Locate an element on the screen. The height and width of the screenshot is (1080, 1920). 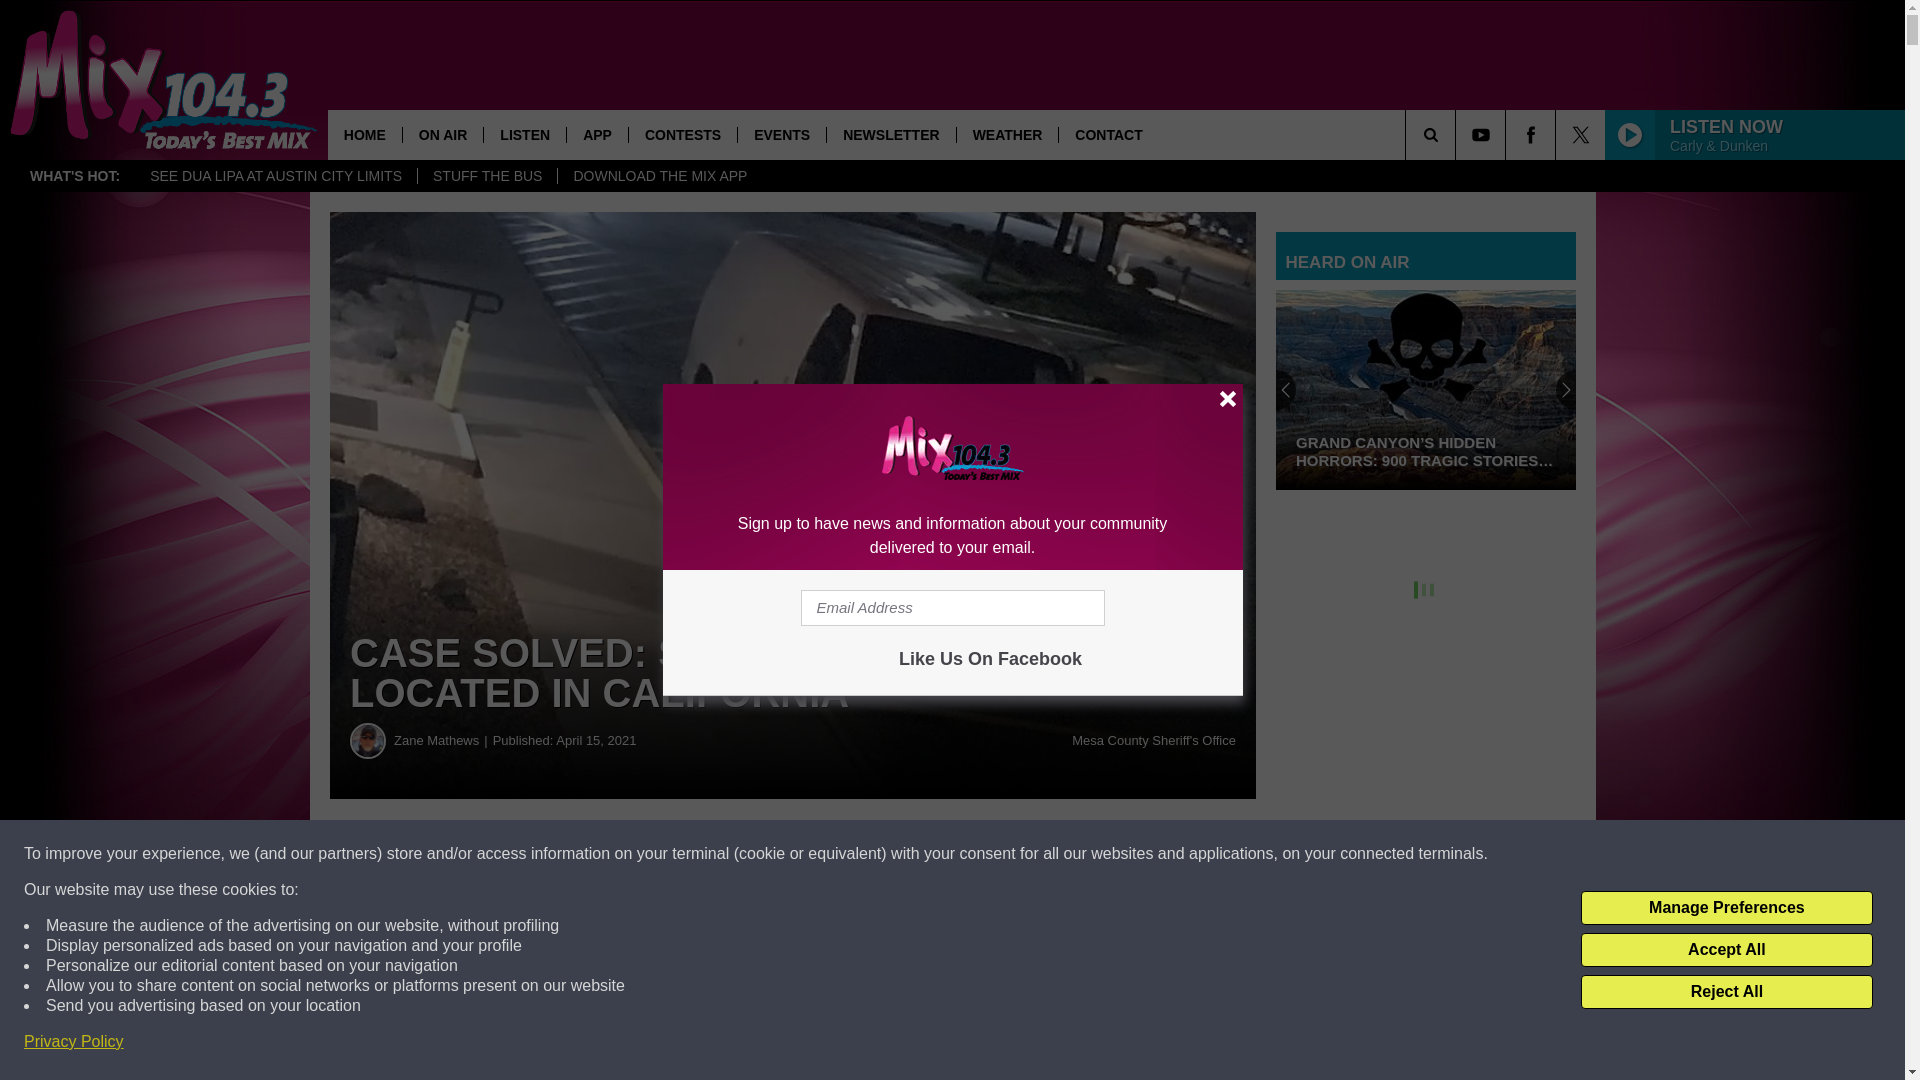
SEARCH is located at coordinates (1458, 134).